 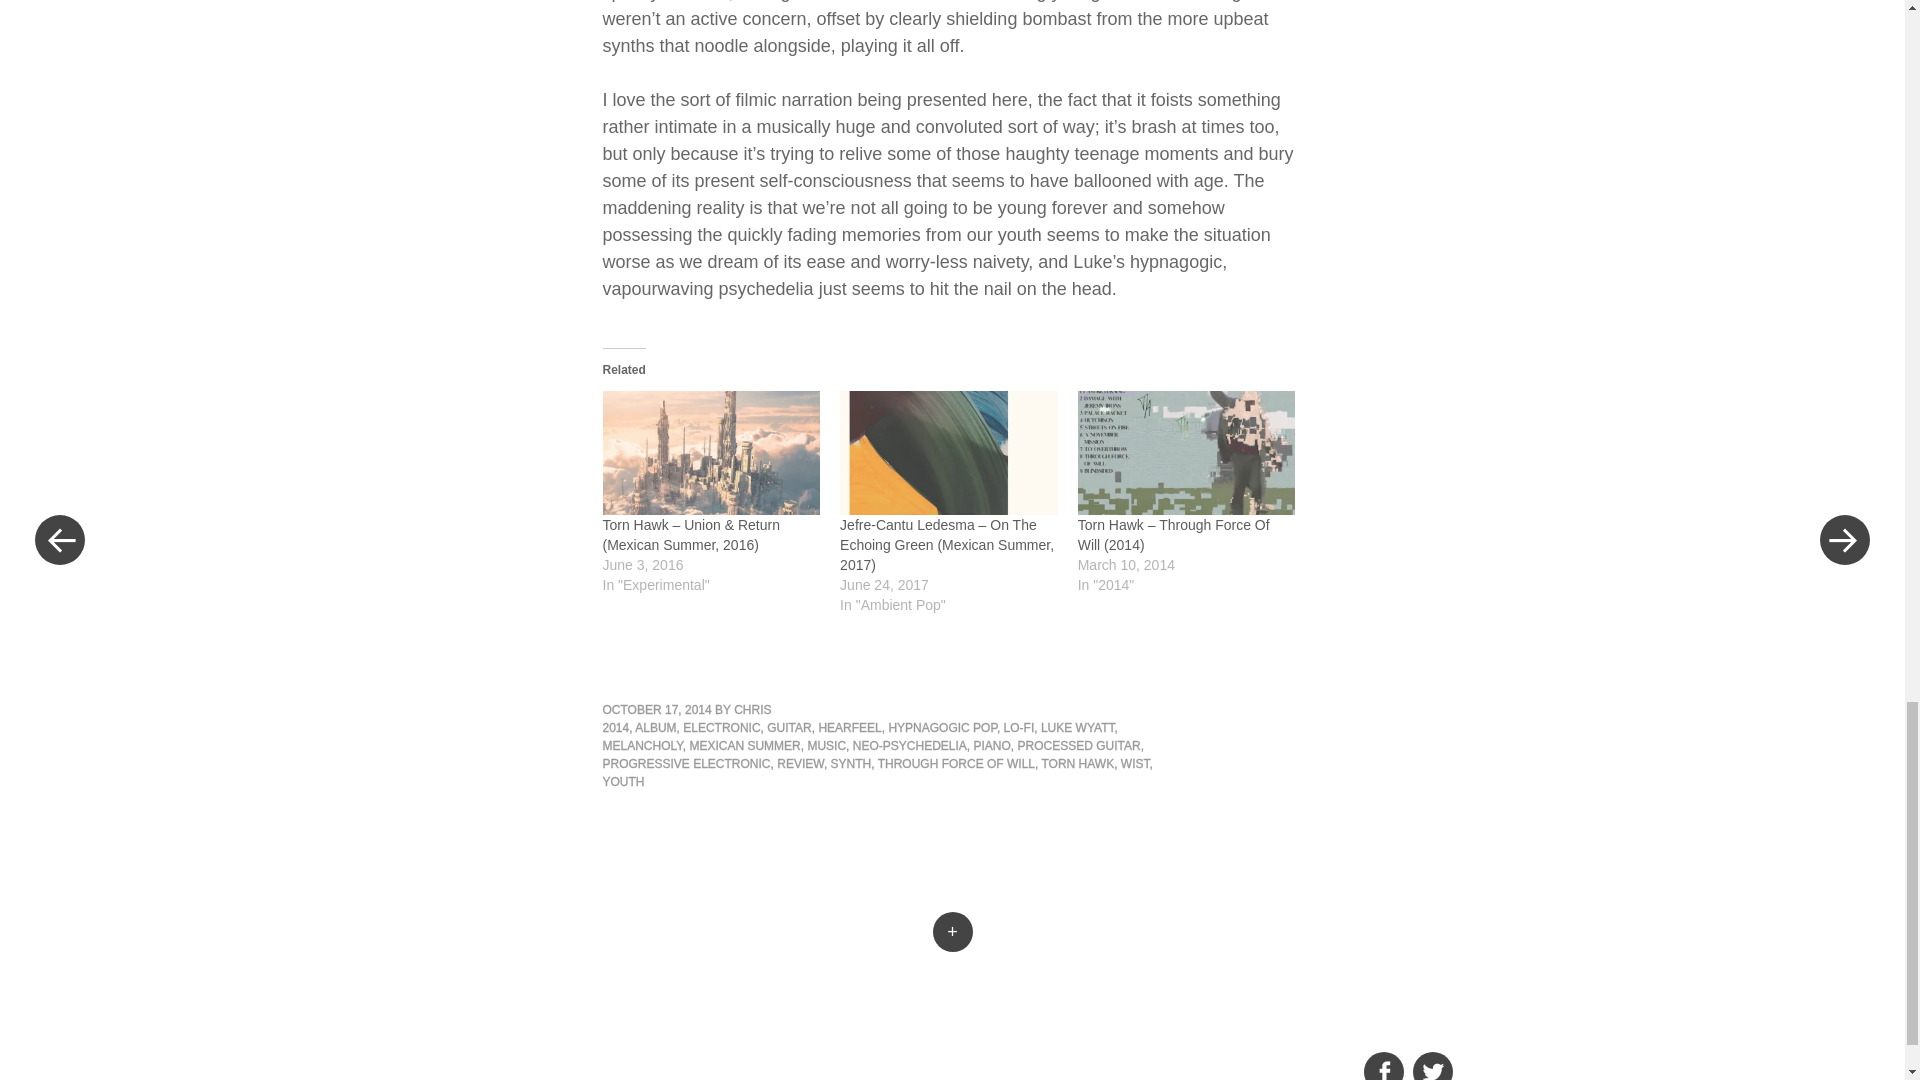 What do you see at coordinates (788, 728) in the screenshot?
I see `GUITAR` at bounding box center [788, 728].